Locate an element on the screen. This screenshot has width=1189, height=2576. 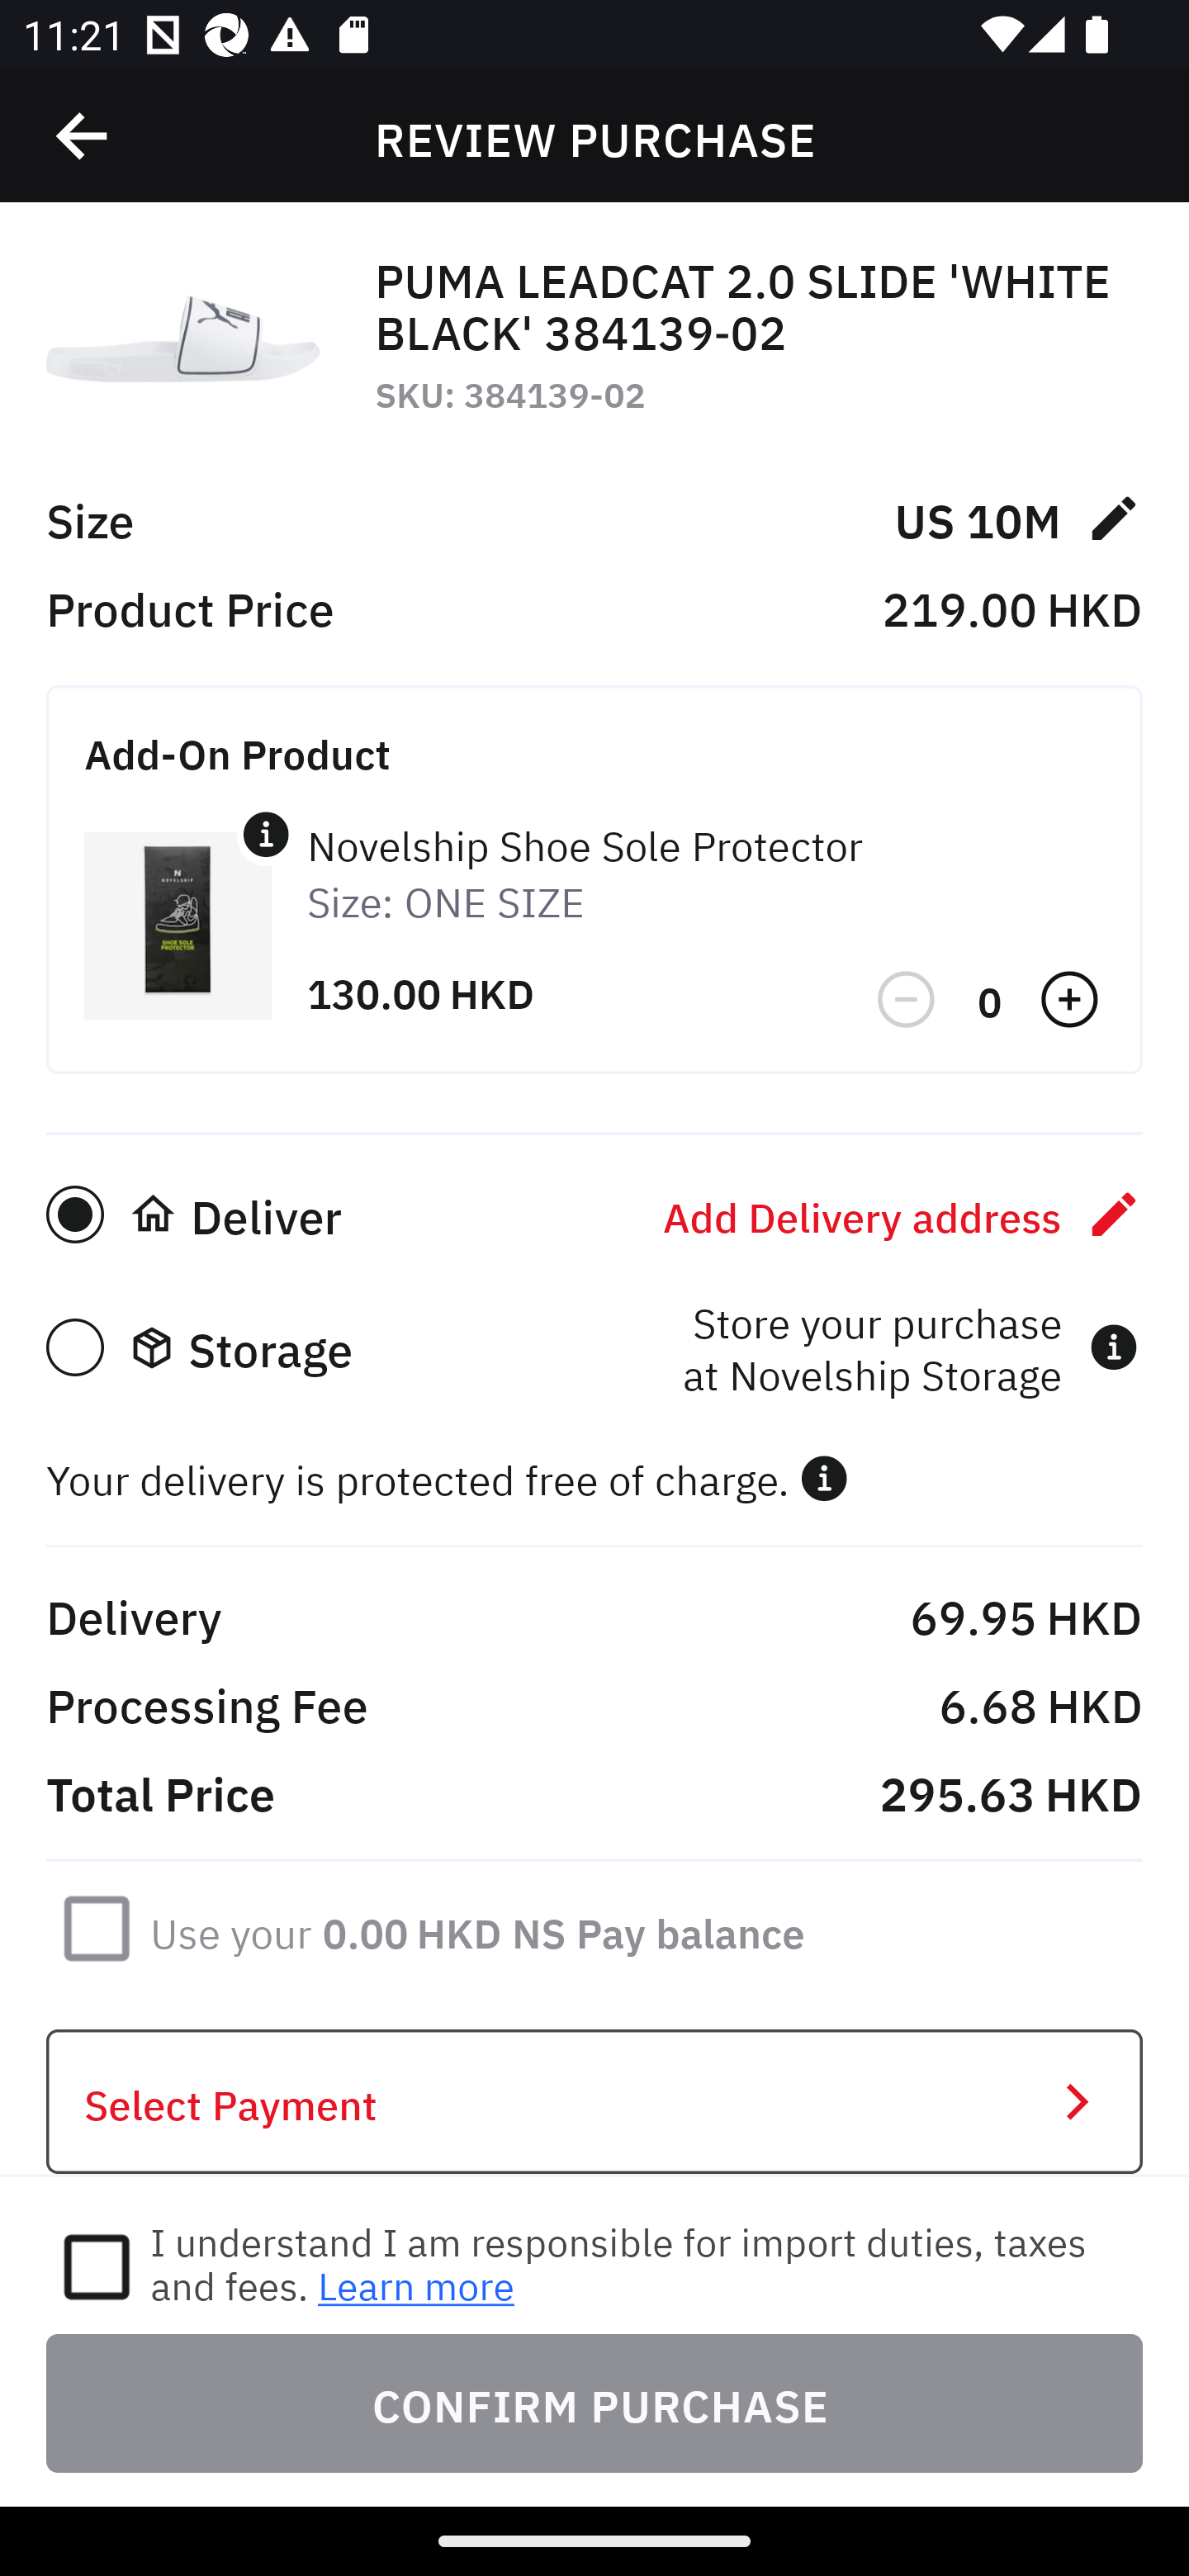
Use your 0.00 HKD NS Pay balance is located at coordinates (477, 1928).